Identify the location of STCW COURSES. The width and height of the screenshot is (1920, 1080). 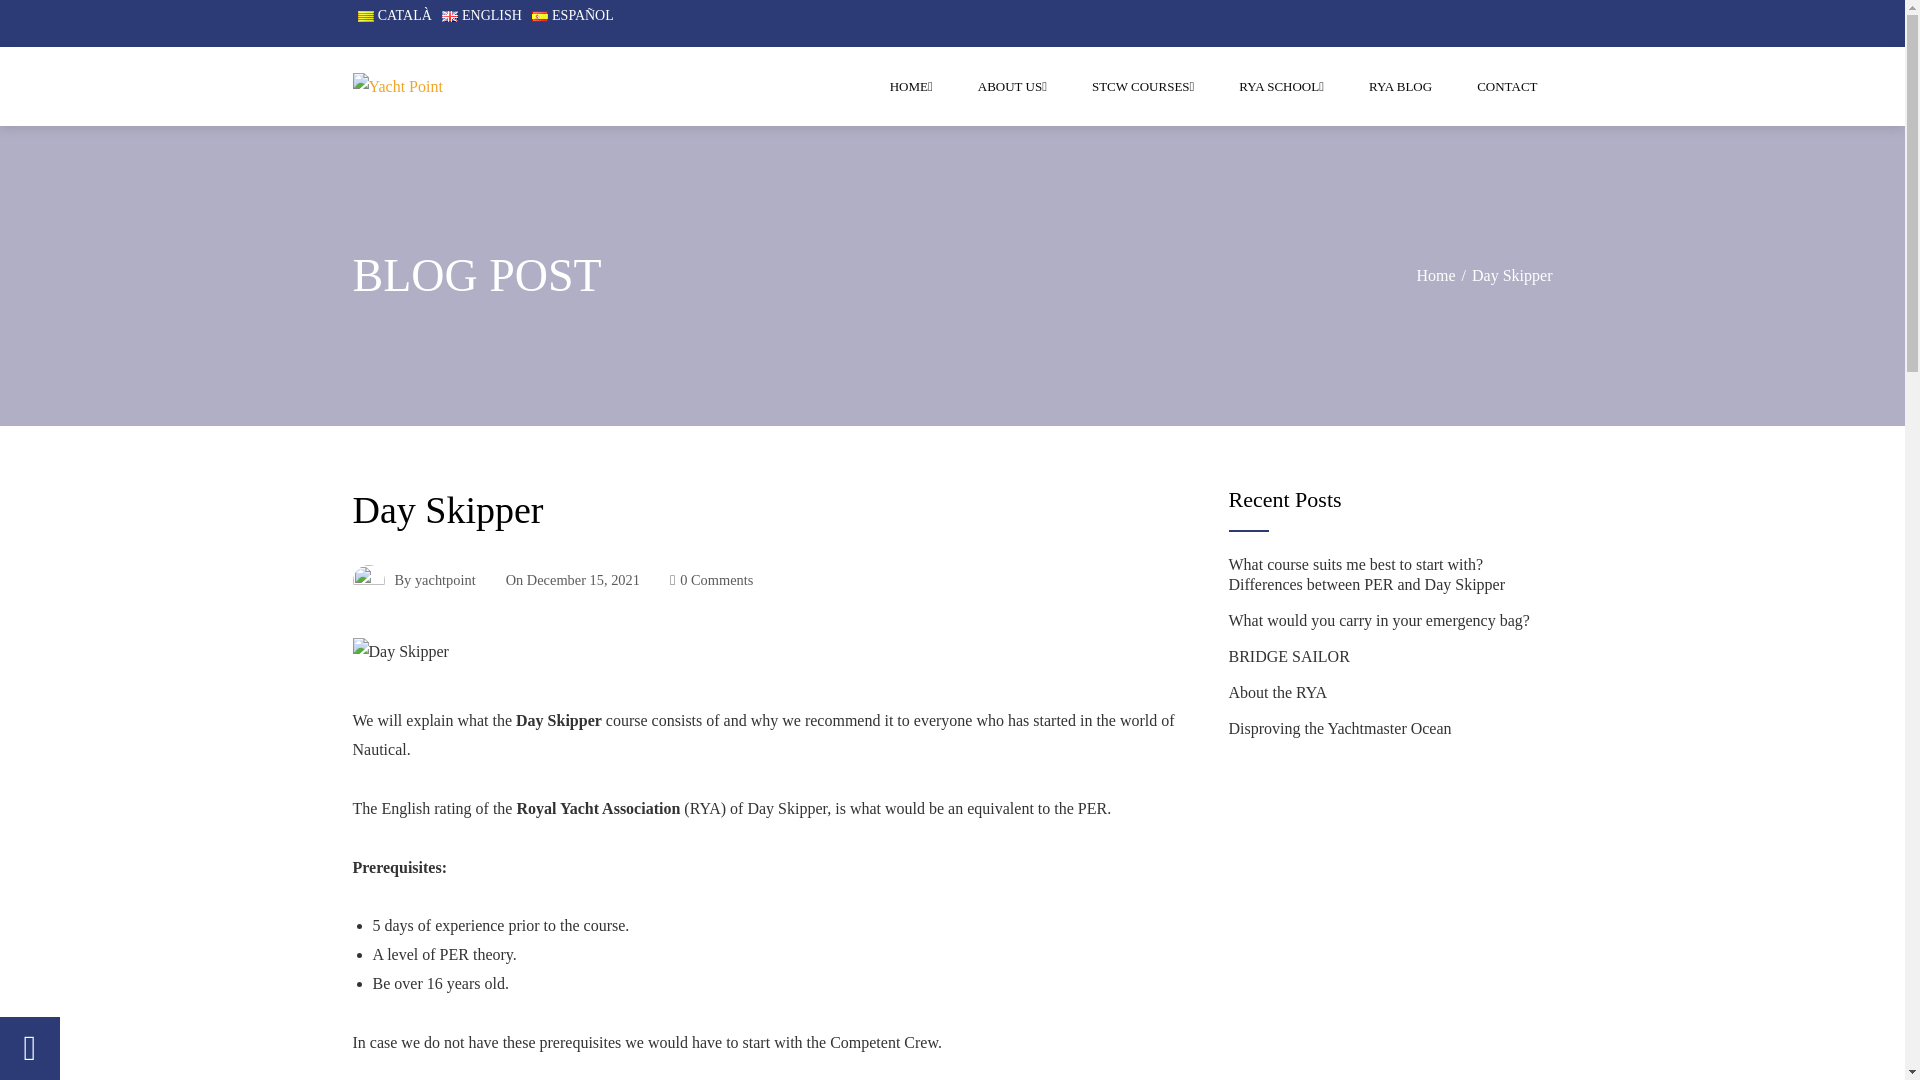
(1143, 86).